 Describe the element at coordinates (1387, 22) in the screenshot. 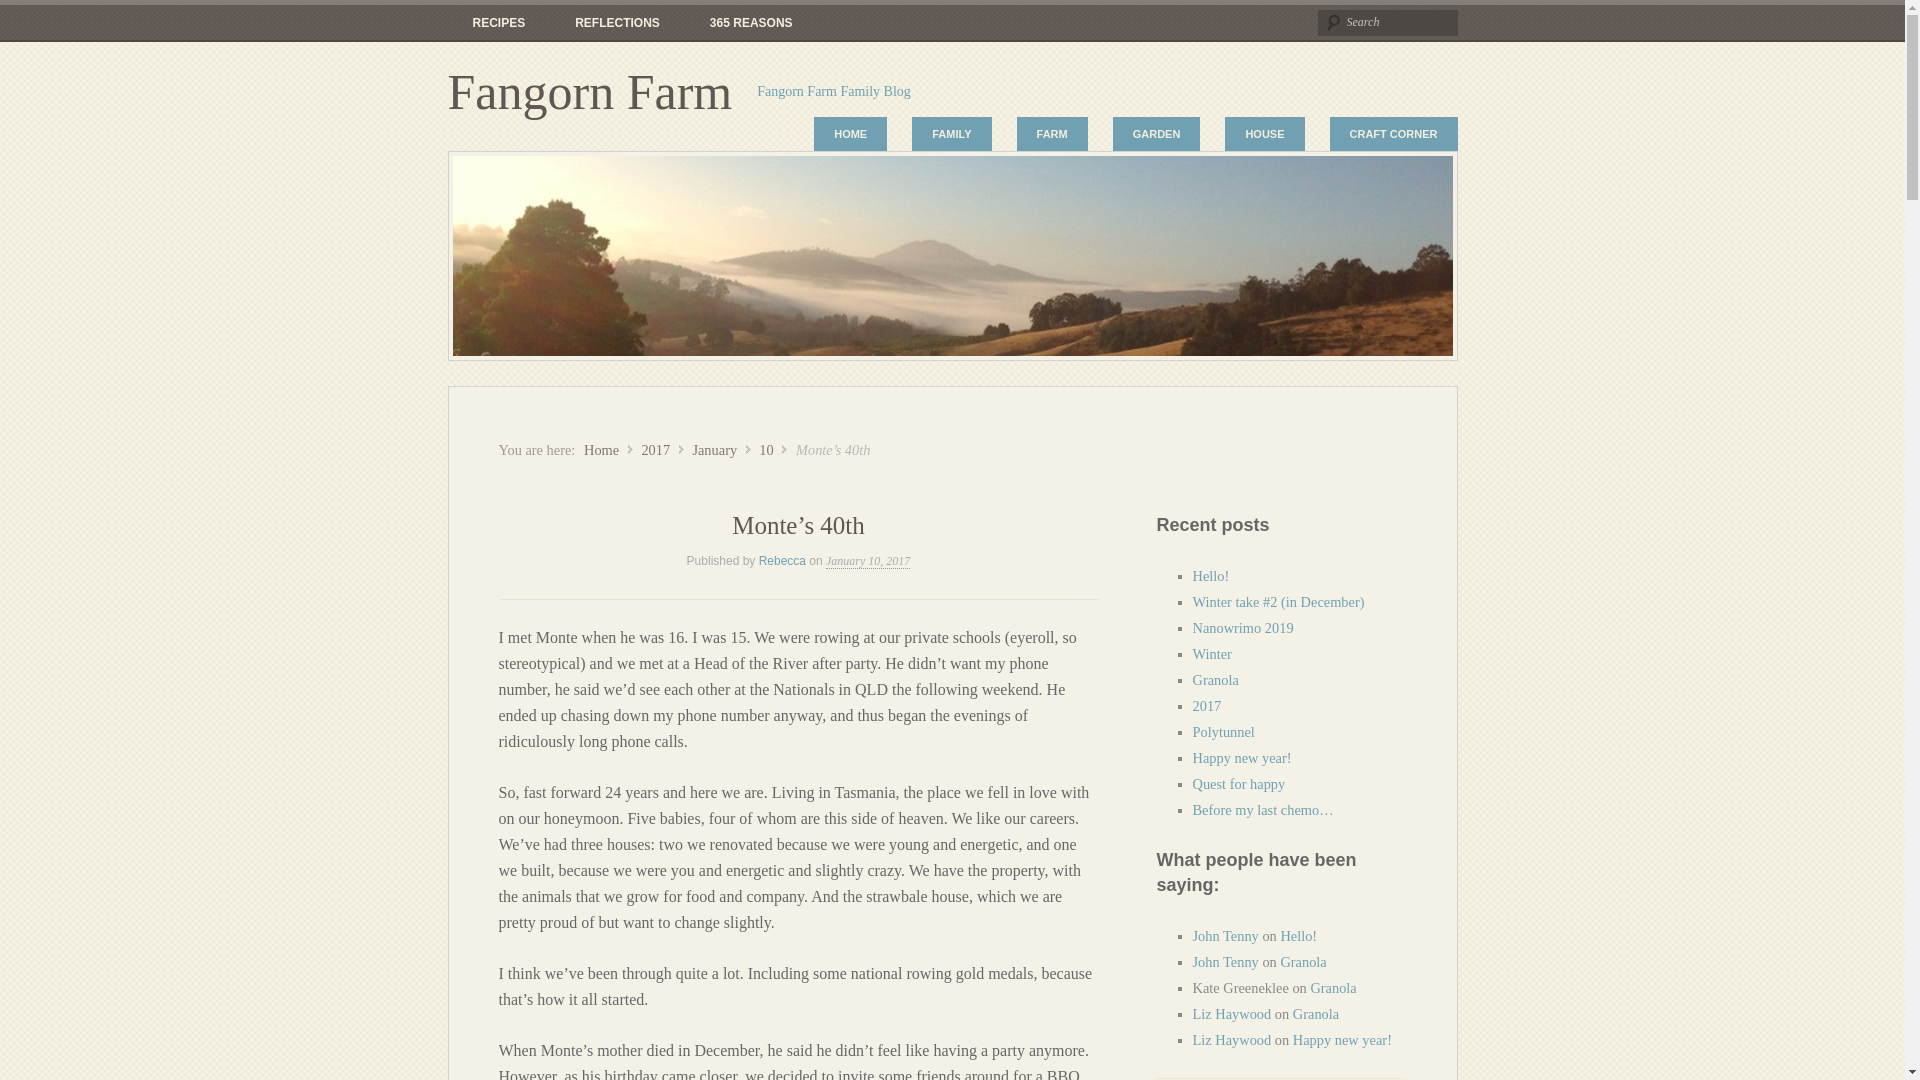

I see `Search` at that location.